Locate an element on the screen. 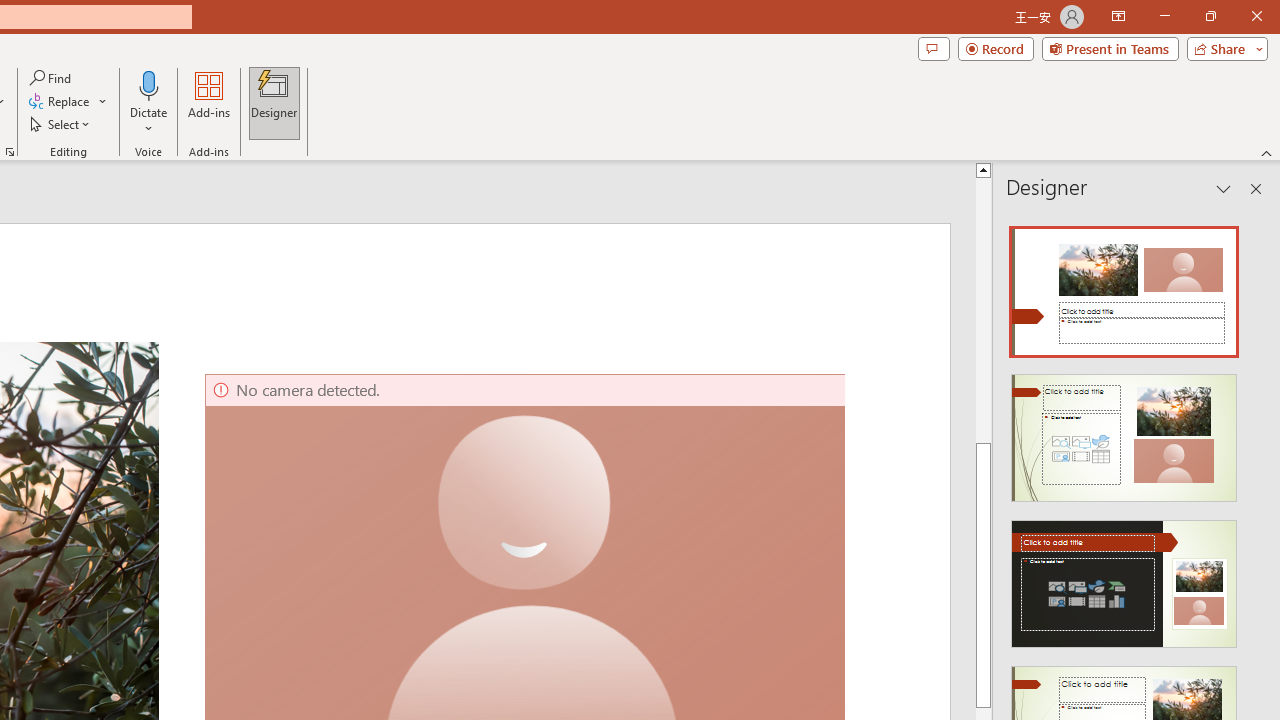  Design Idea is located at coordinates (1124, 577).